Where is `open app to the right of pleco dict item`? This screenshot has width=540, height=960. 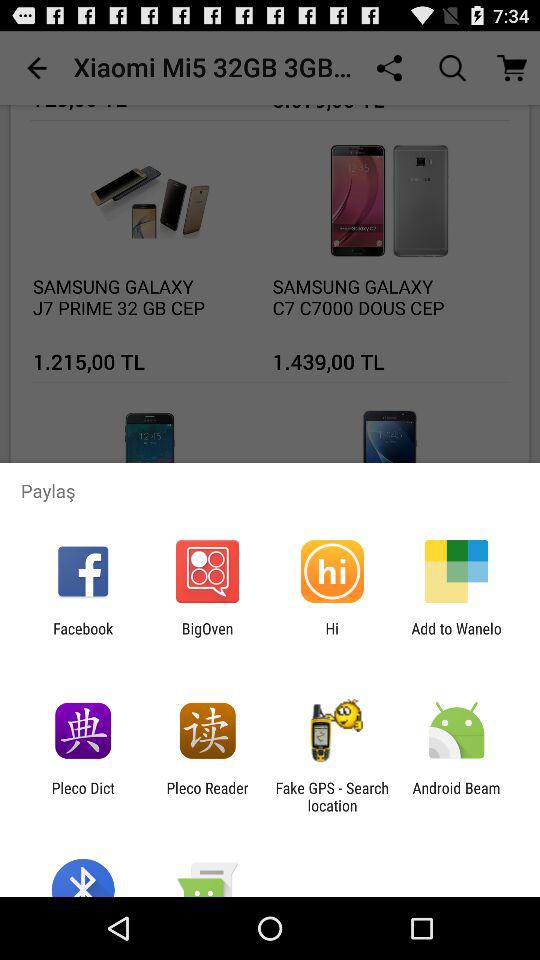 open app to the right of pleco dict item is located at coordinates (207, 796).